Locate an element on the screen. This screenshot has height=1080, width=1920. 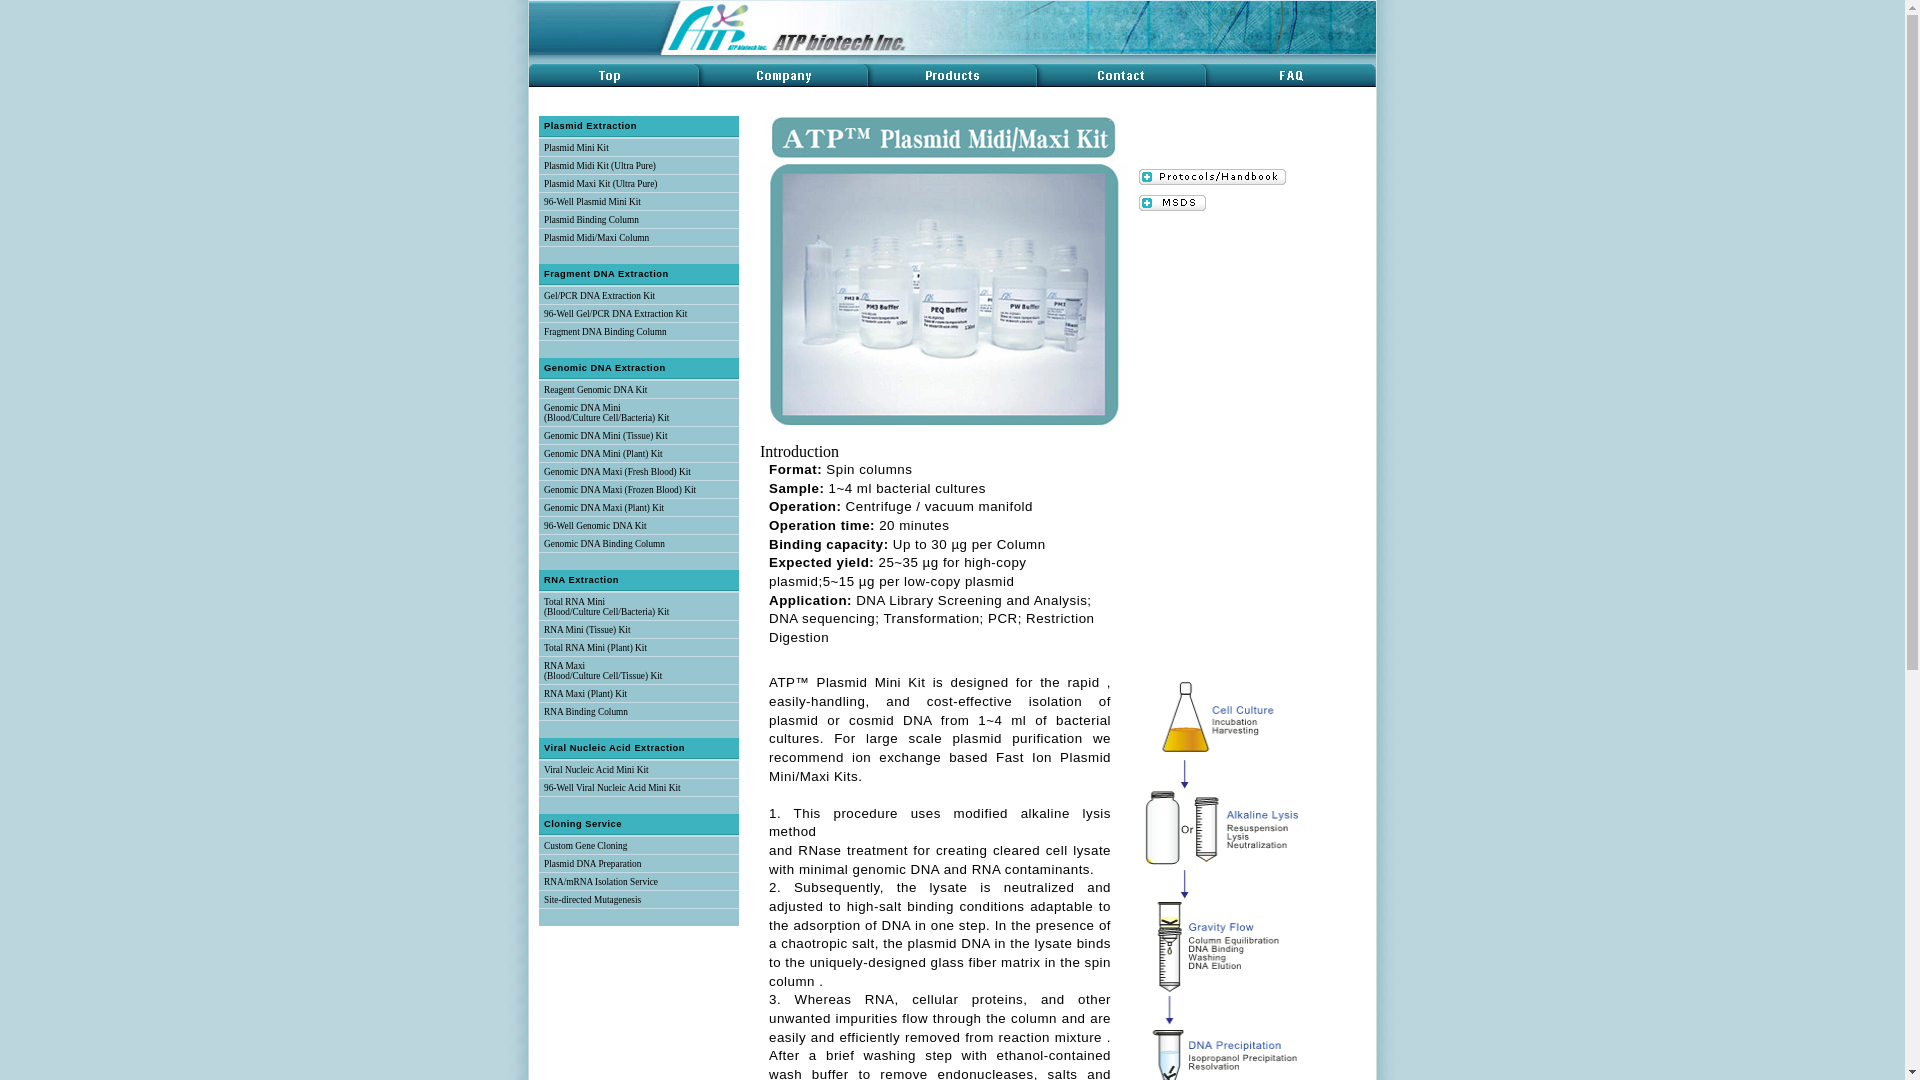
Reagent Genomic DNA Kit is located at coordinates (595, 390).